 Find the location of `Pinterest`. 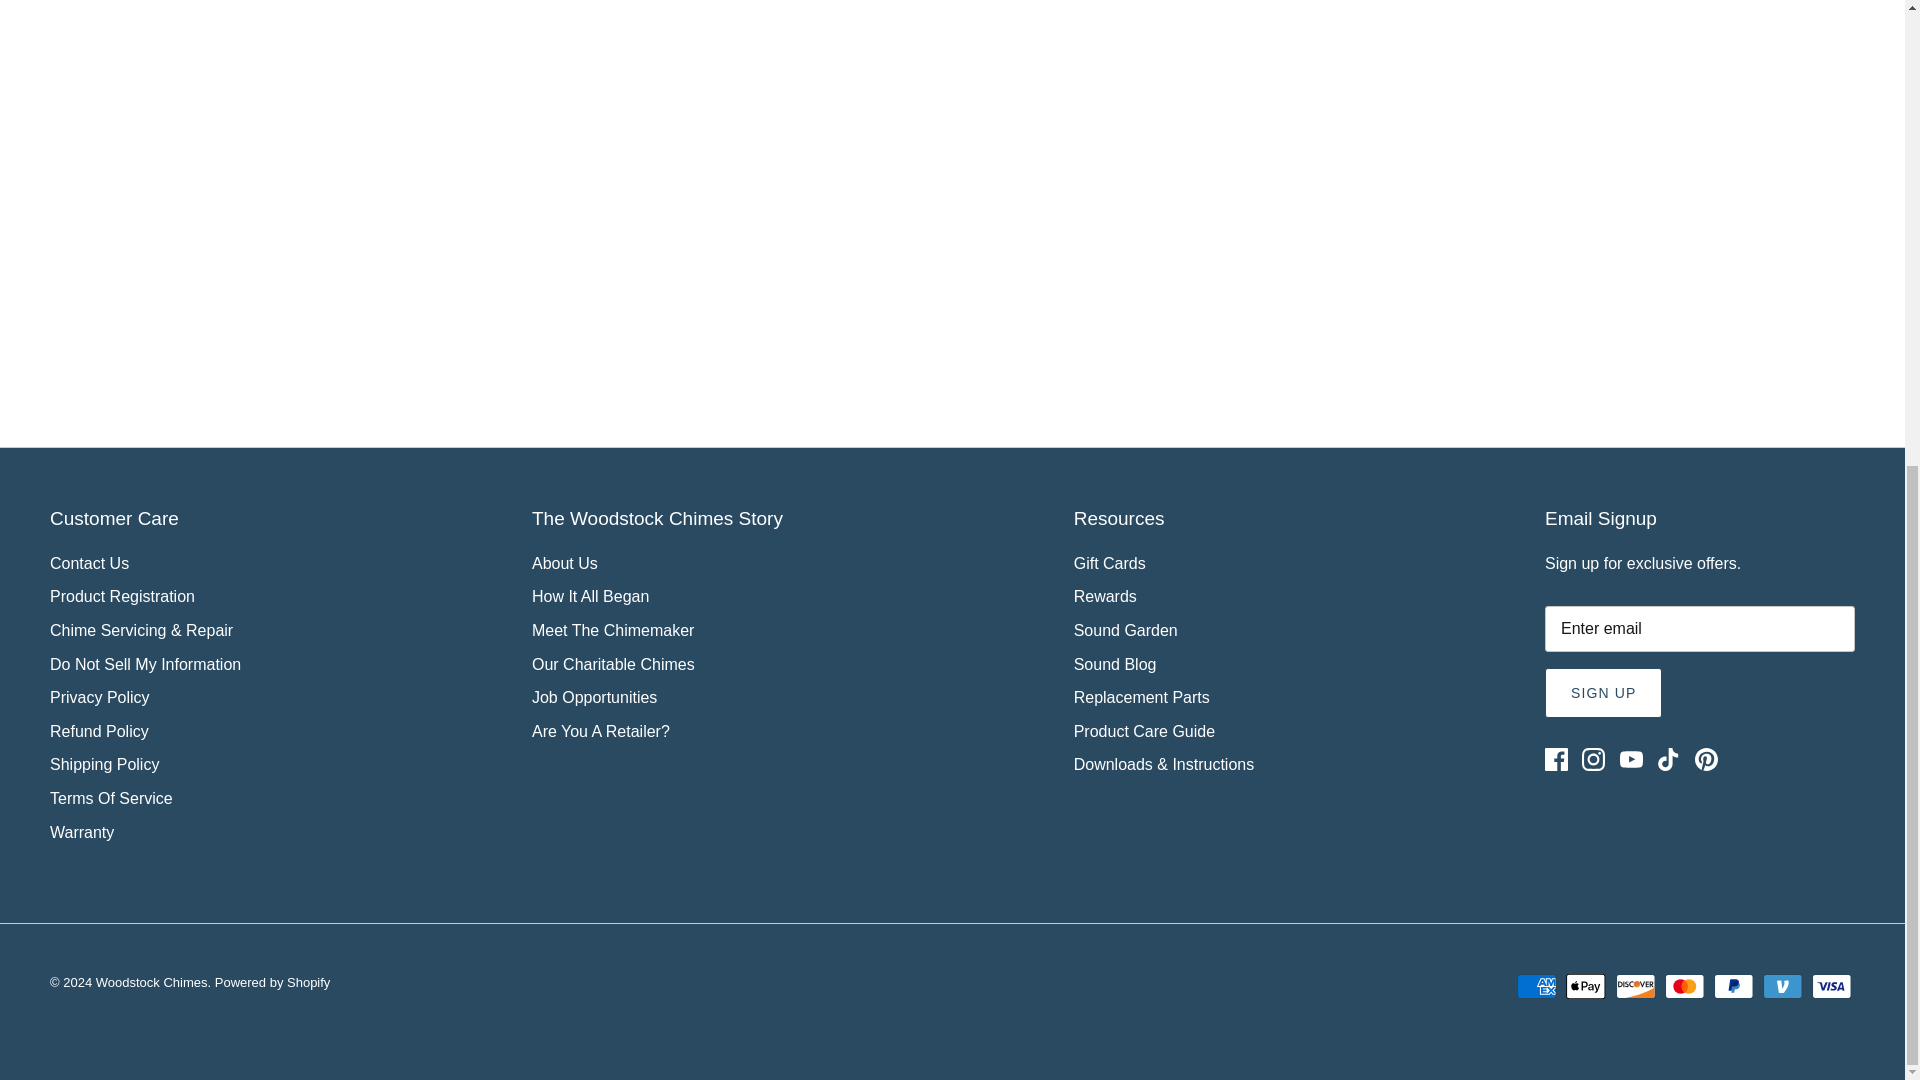

Pinterest is located at coordinates (1706, 760).